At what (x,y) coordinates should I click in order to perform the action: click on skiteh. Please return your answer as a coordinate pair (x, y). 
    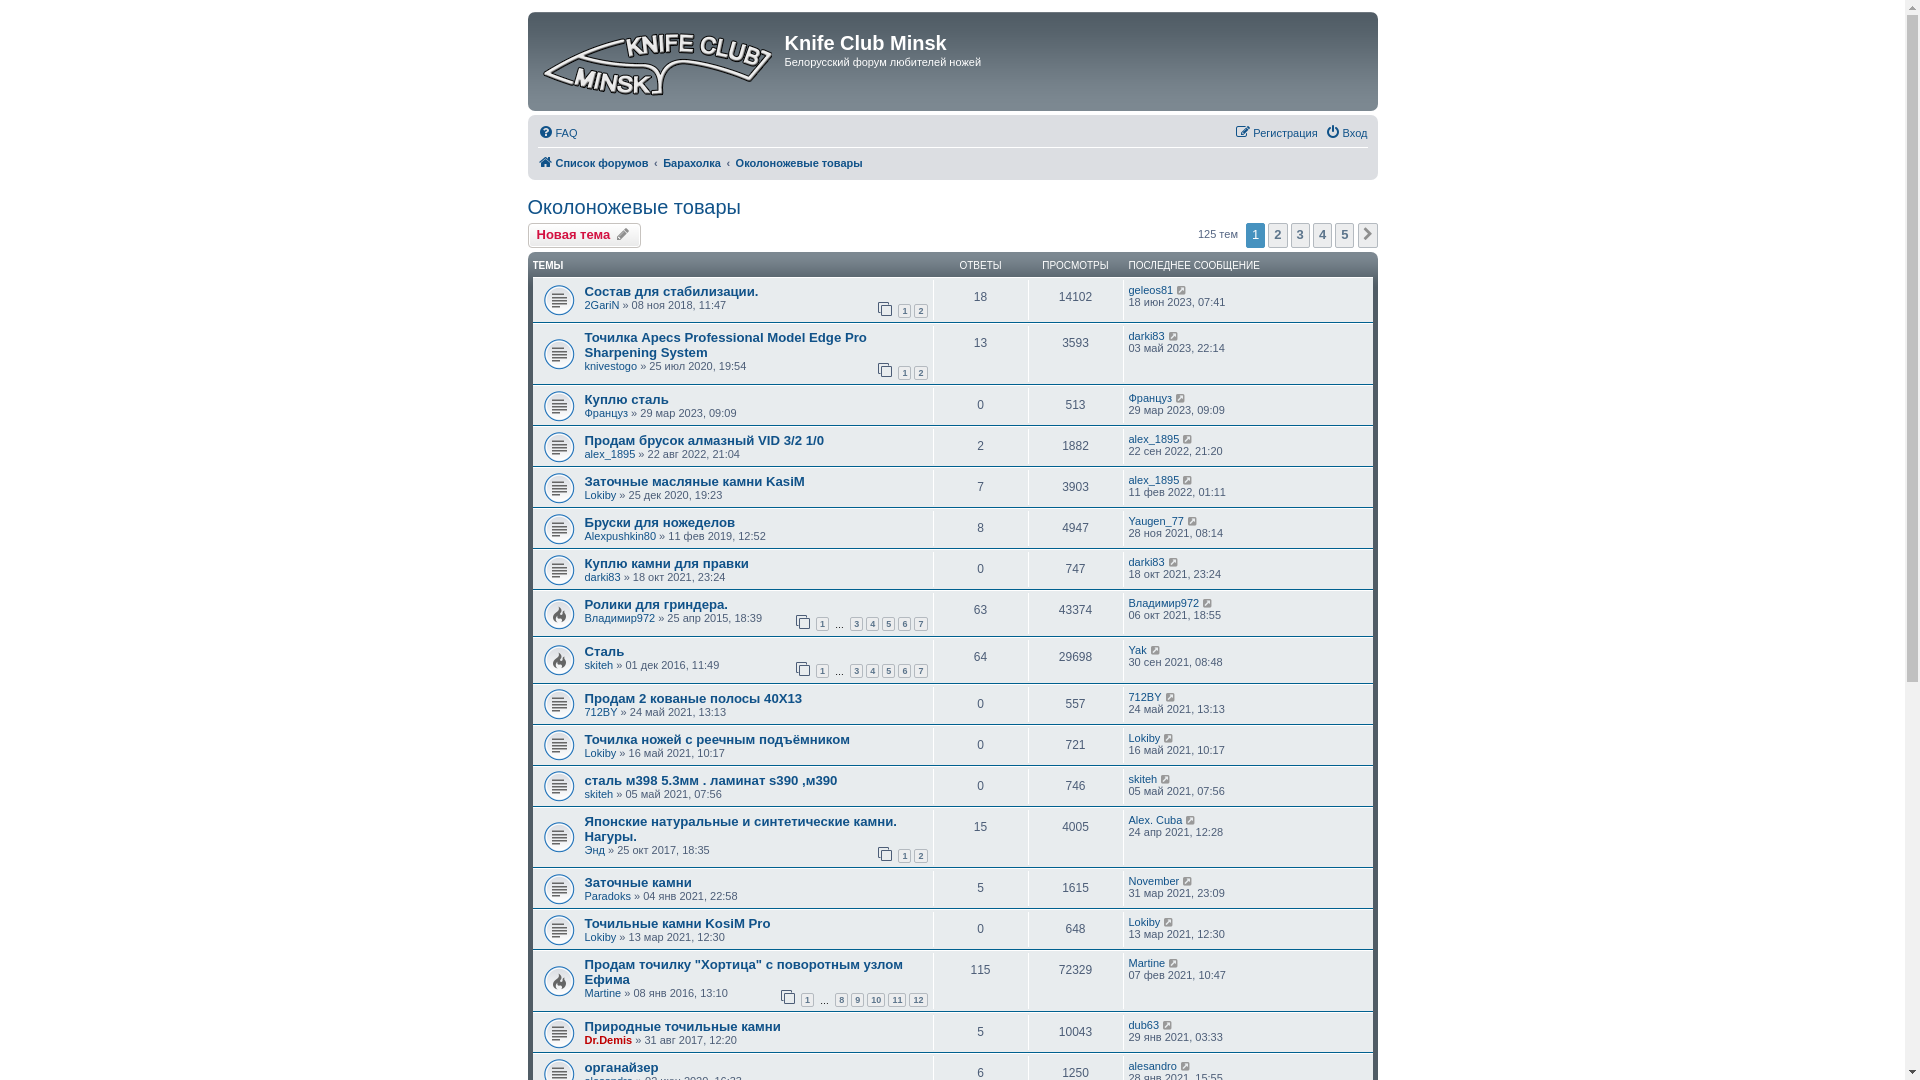
    Looking at the image, I should click on (1142, 779).